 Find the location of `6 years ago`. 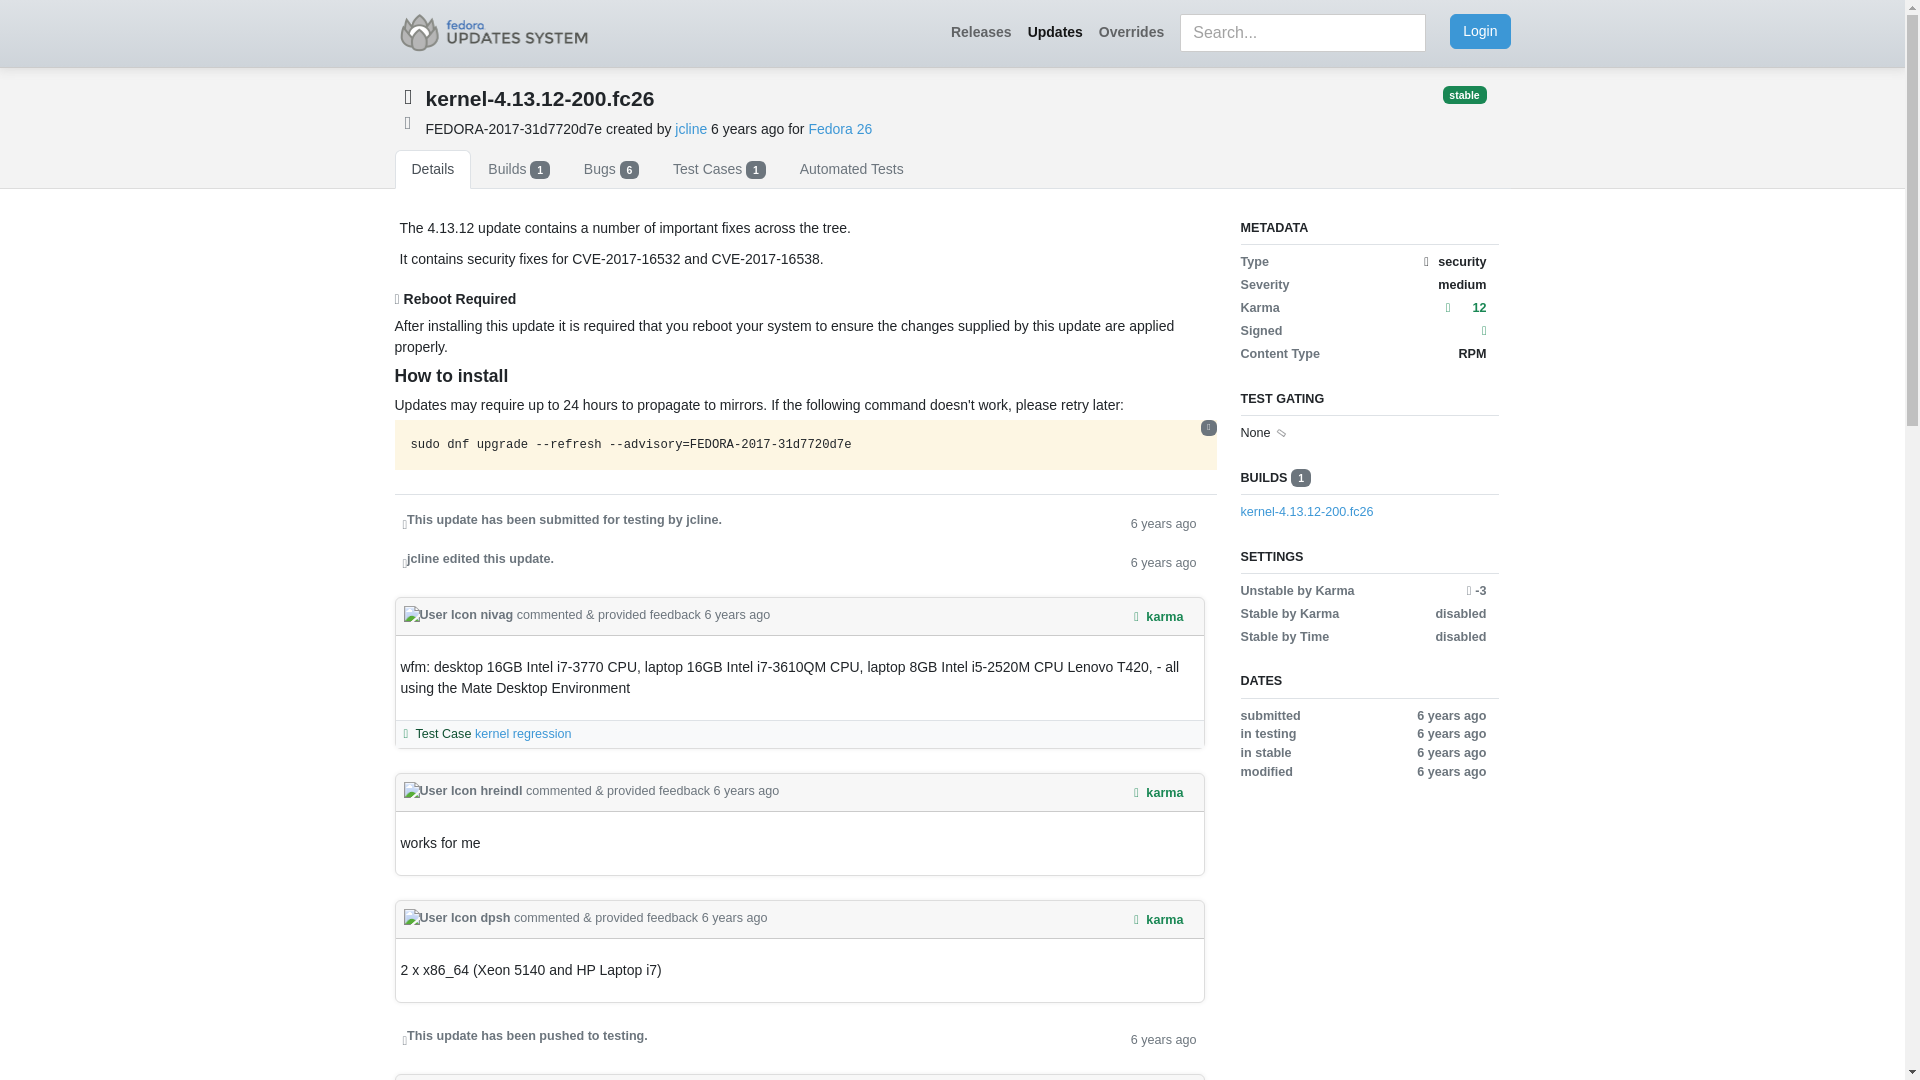

6 years ago is located at coordinates (735, 918).